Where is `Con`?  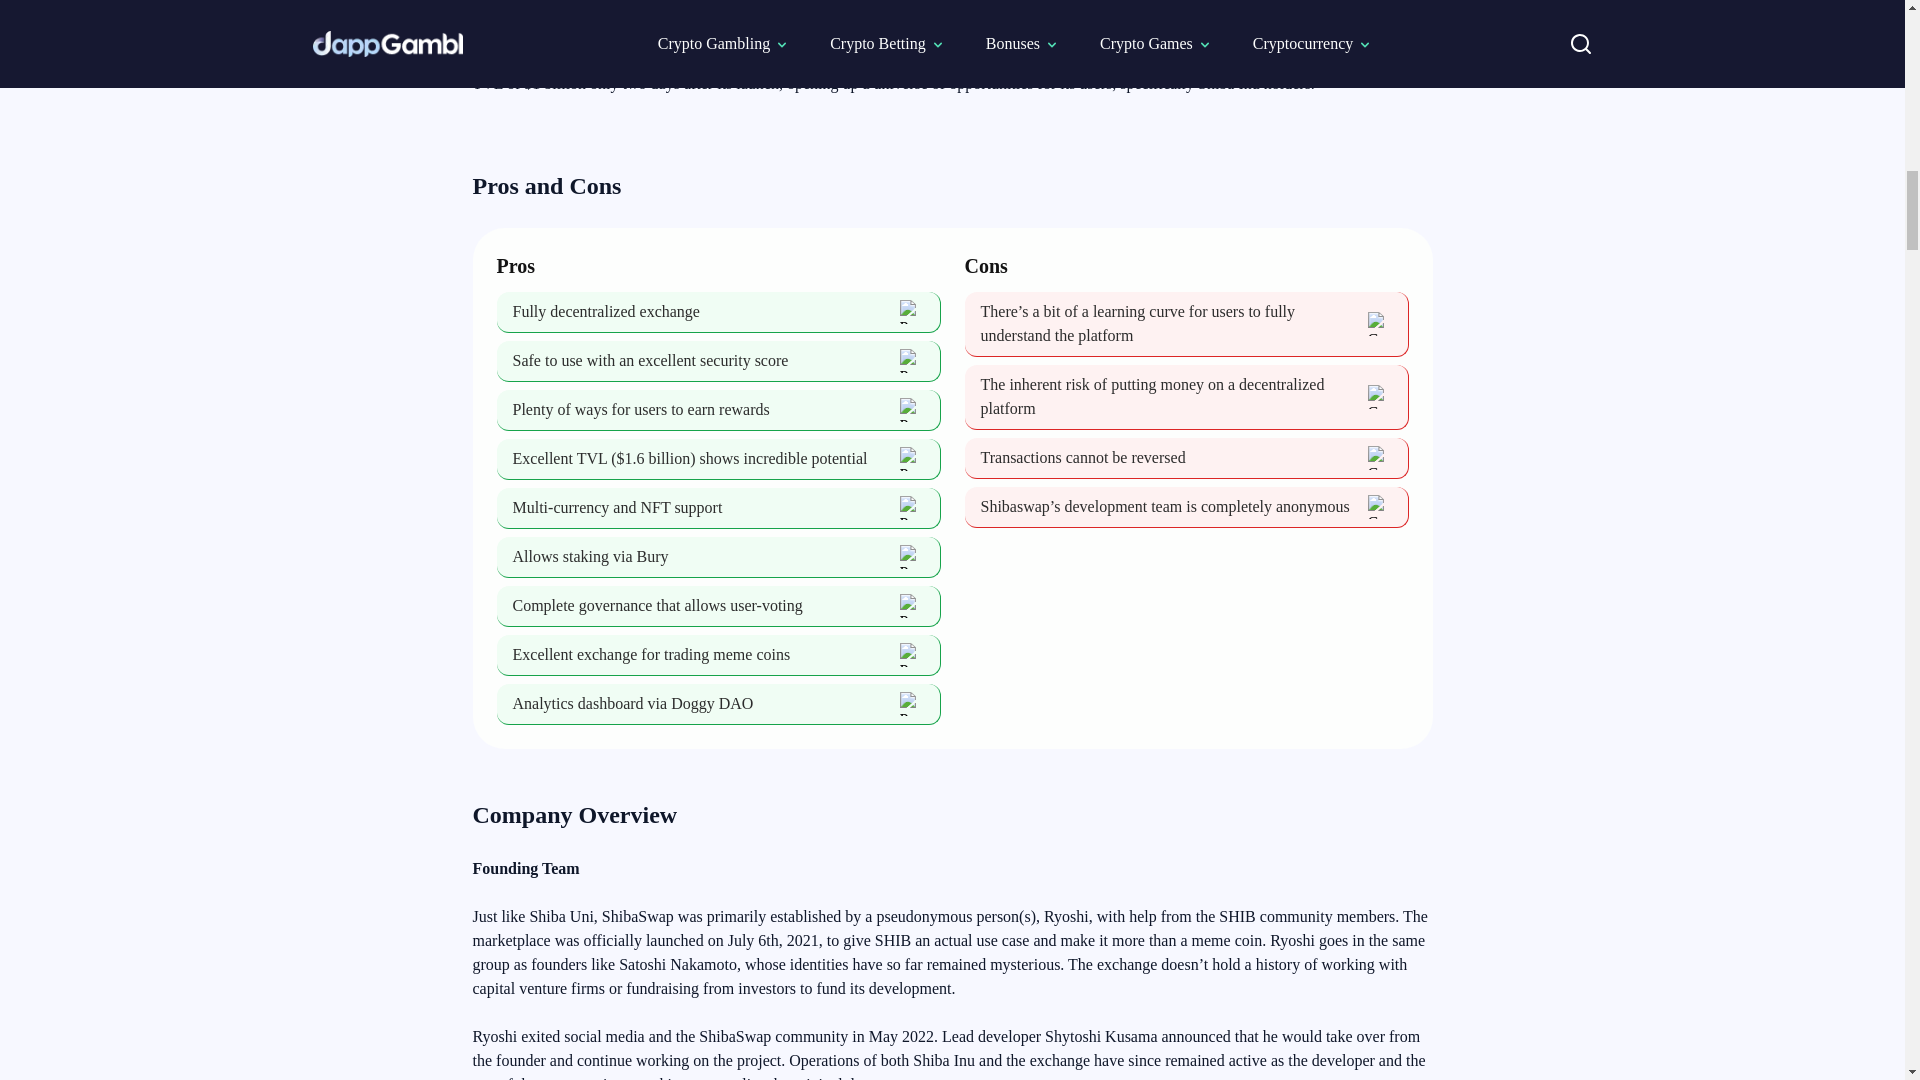 Con is located at coordinates (1380, 324).